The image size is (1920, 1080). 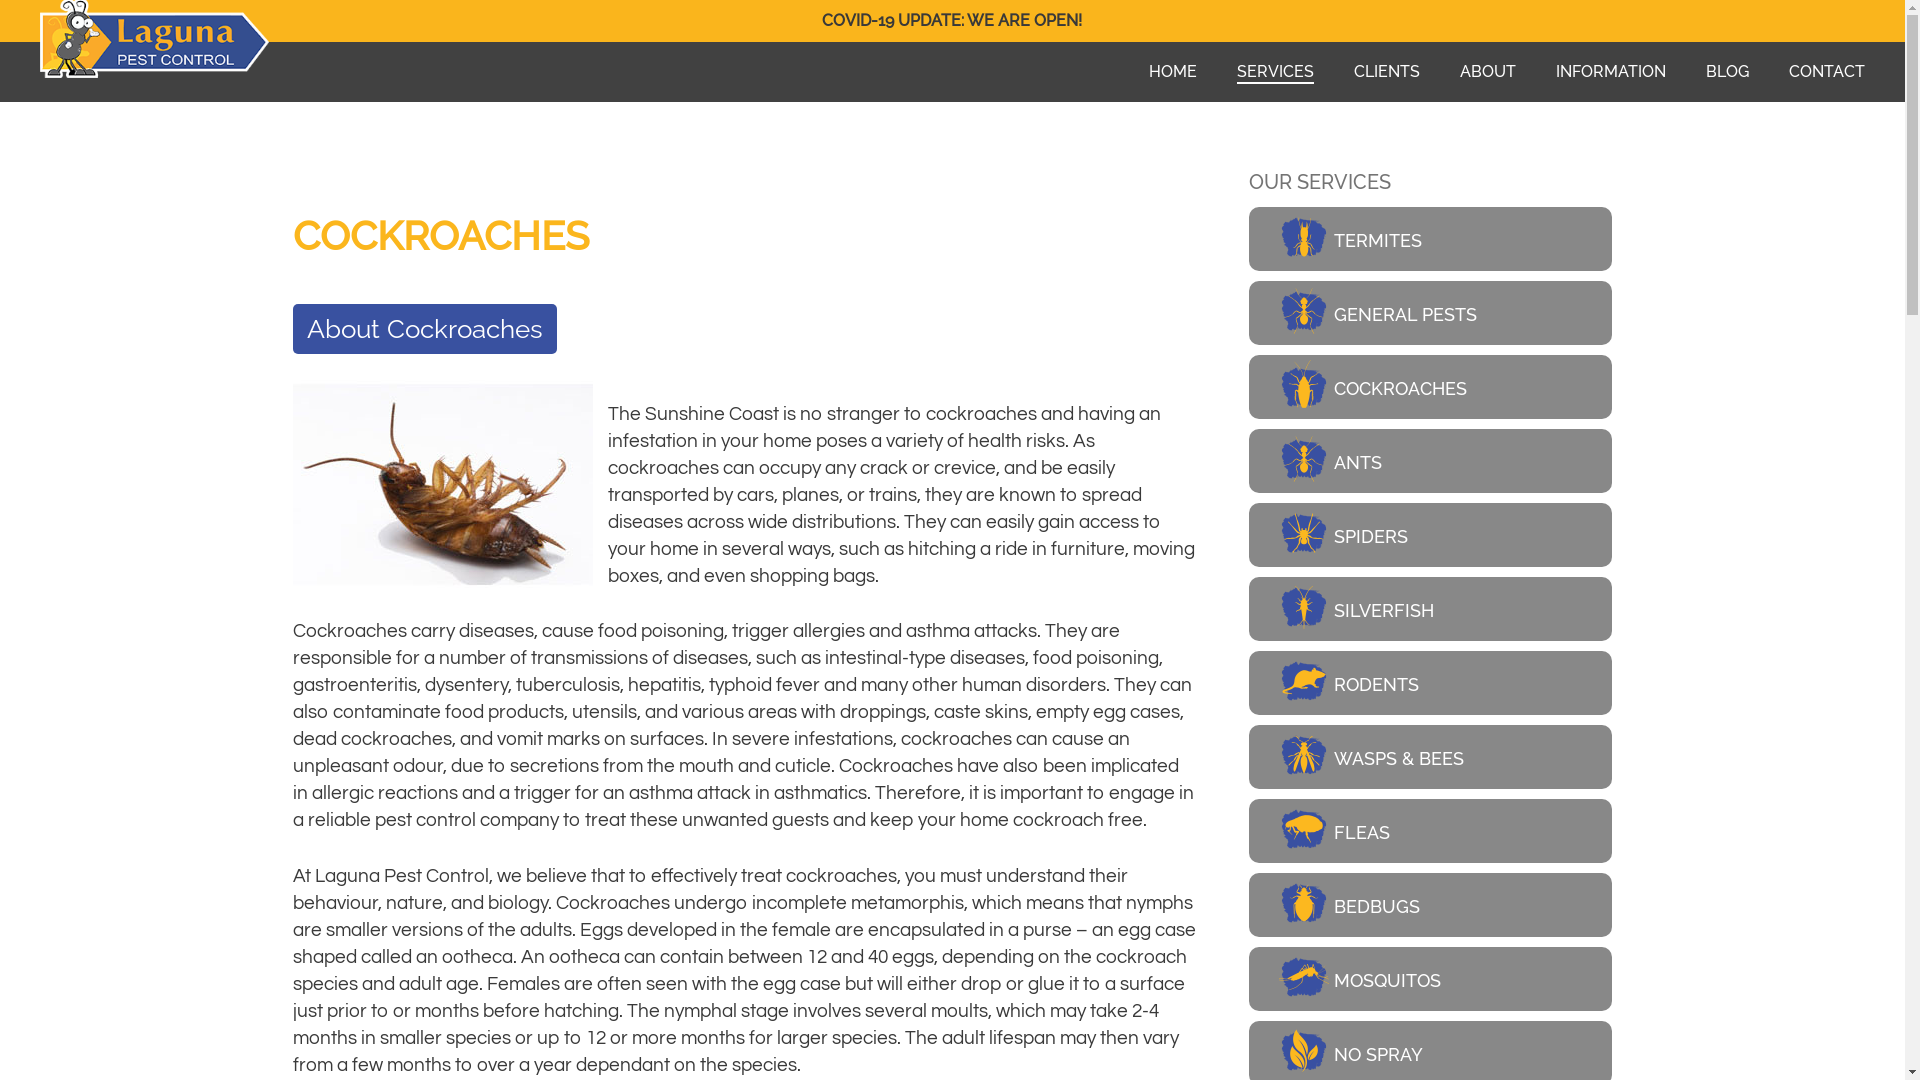 What do you see at coordinates (1827, 72) in the screenshot?
I see `CONTACT` at bounding box center [1827, 72].